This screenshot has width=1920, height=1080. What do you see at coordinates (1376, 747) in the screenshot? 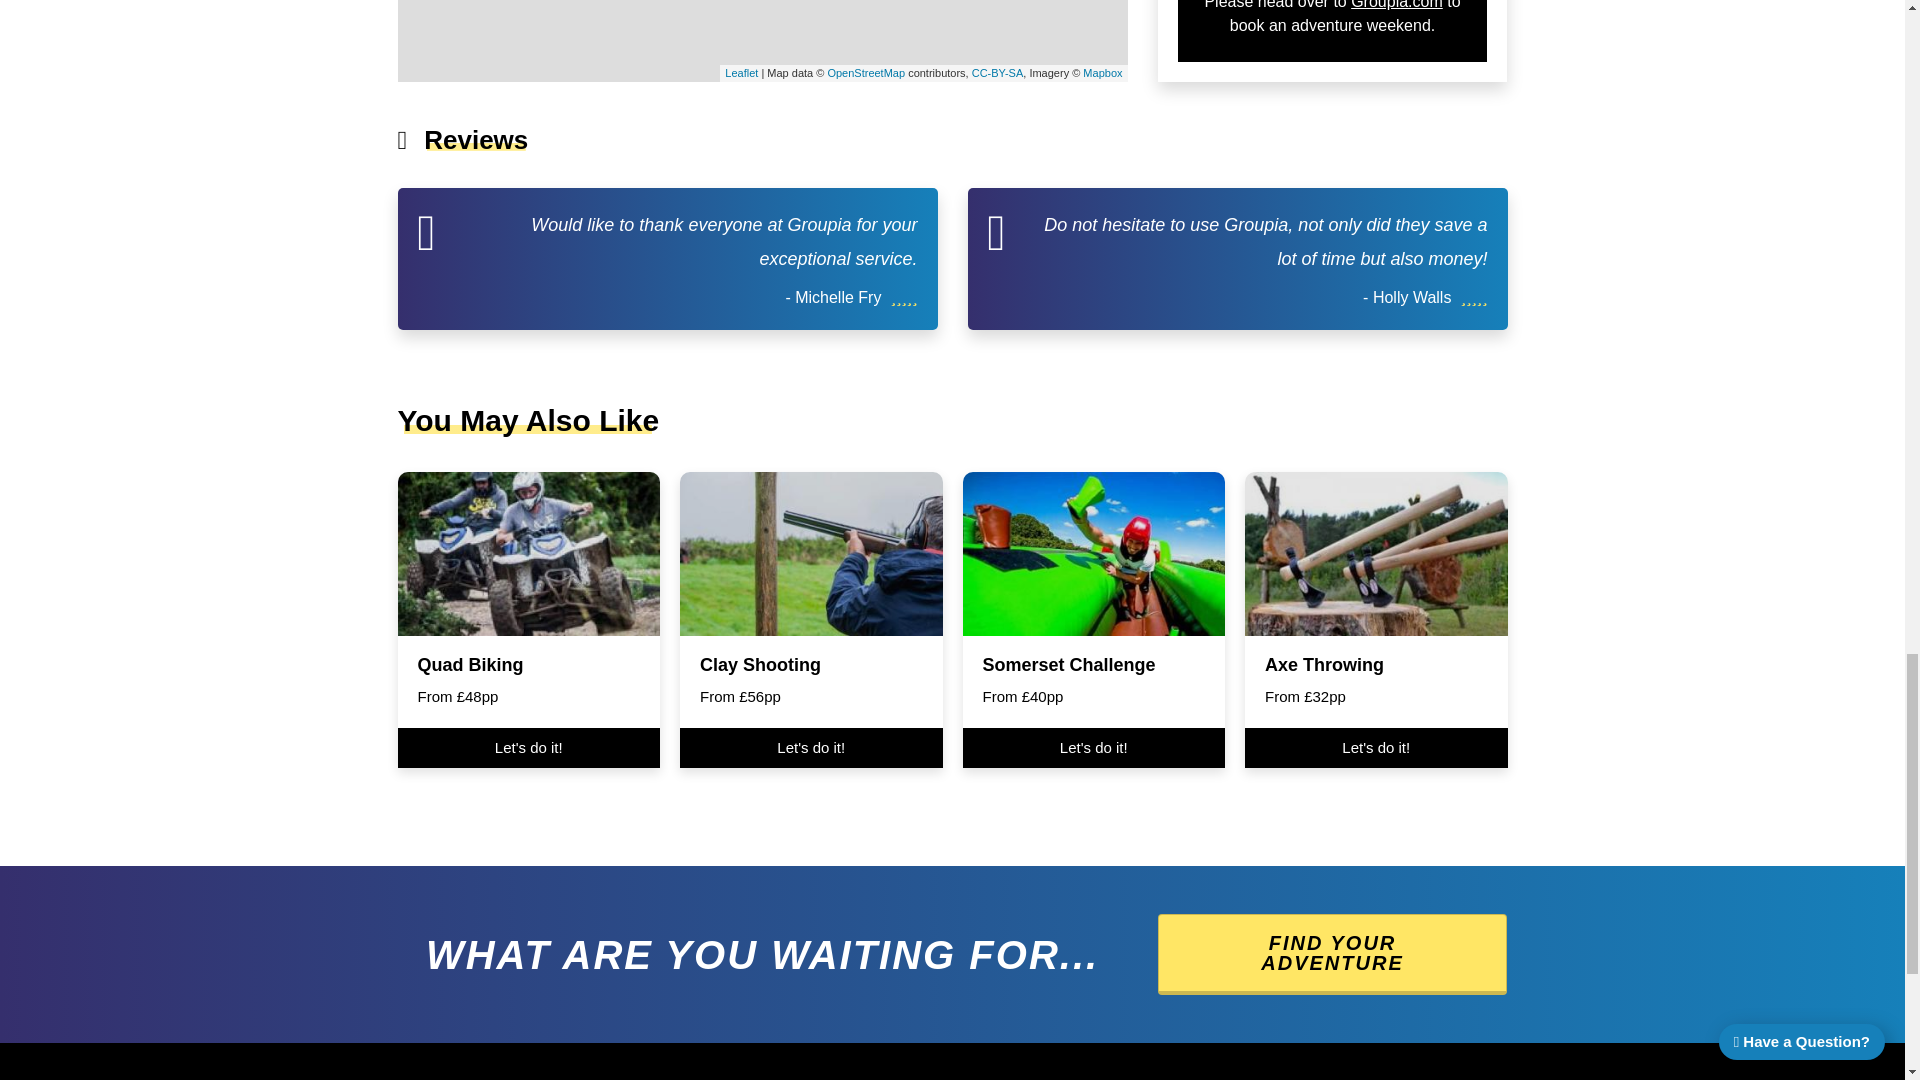
I see `Let's do it!` at bounding box center [1376, 747].